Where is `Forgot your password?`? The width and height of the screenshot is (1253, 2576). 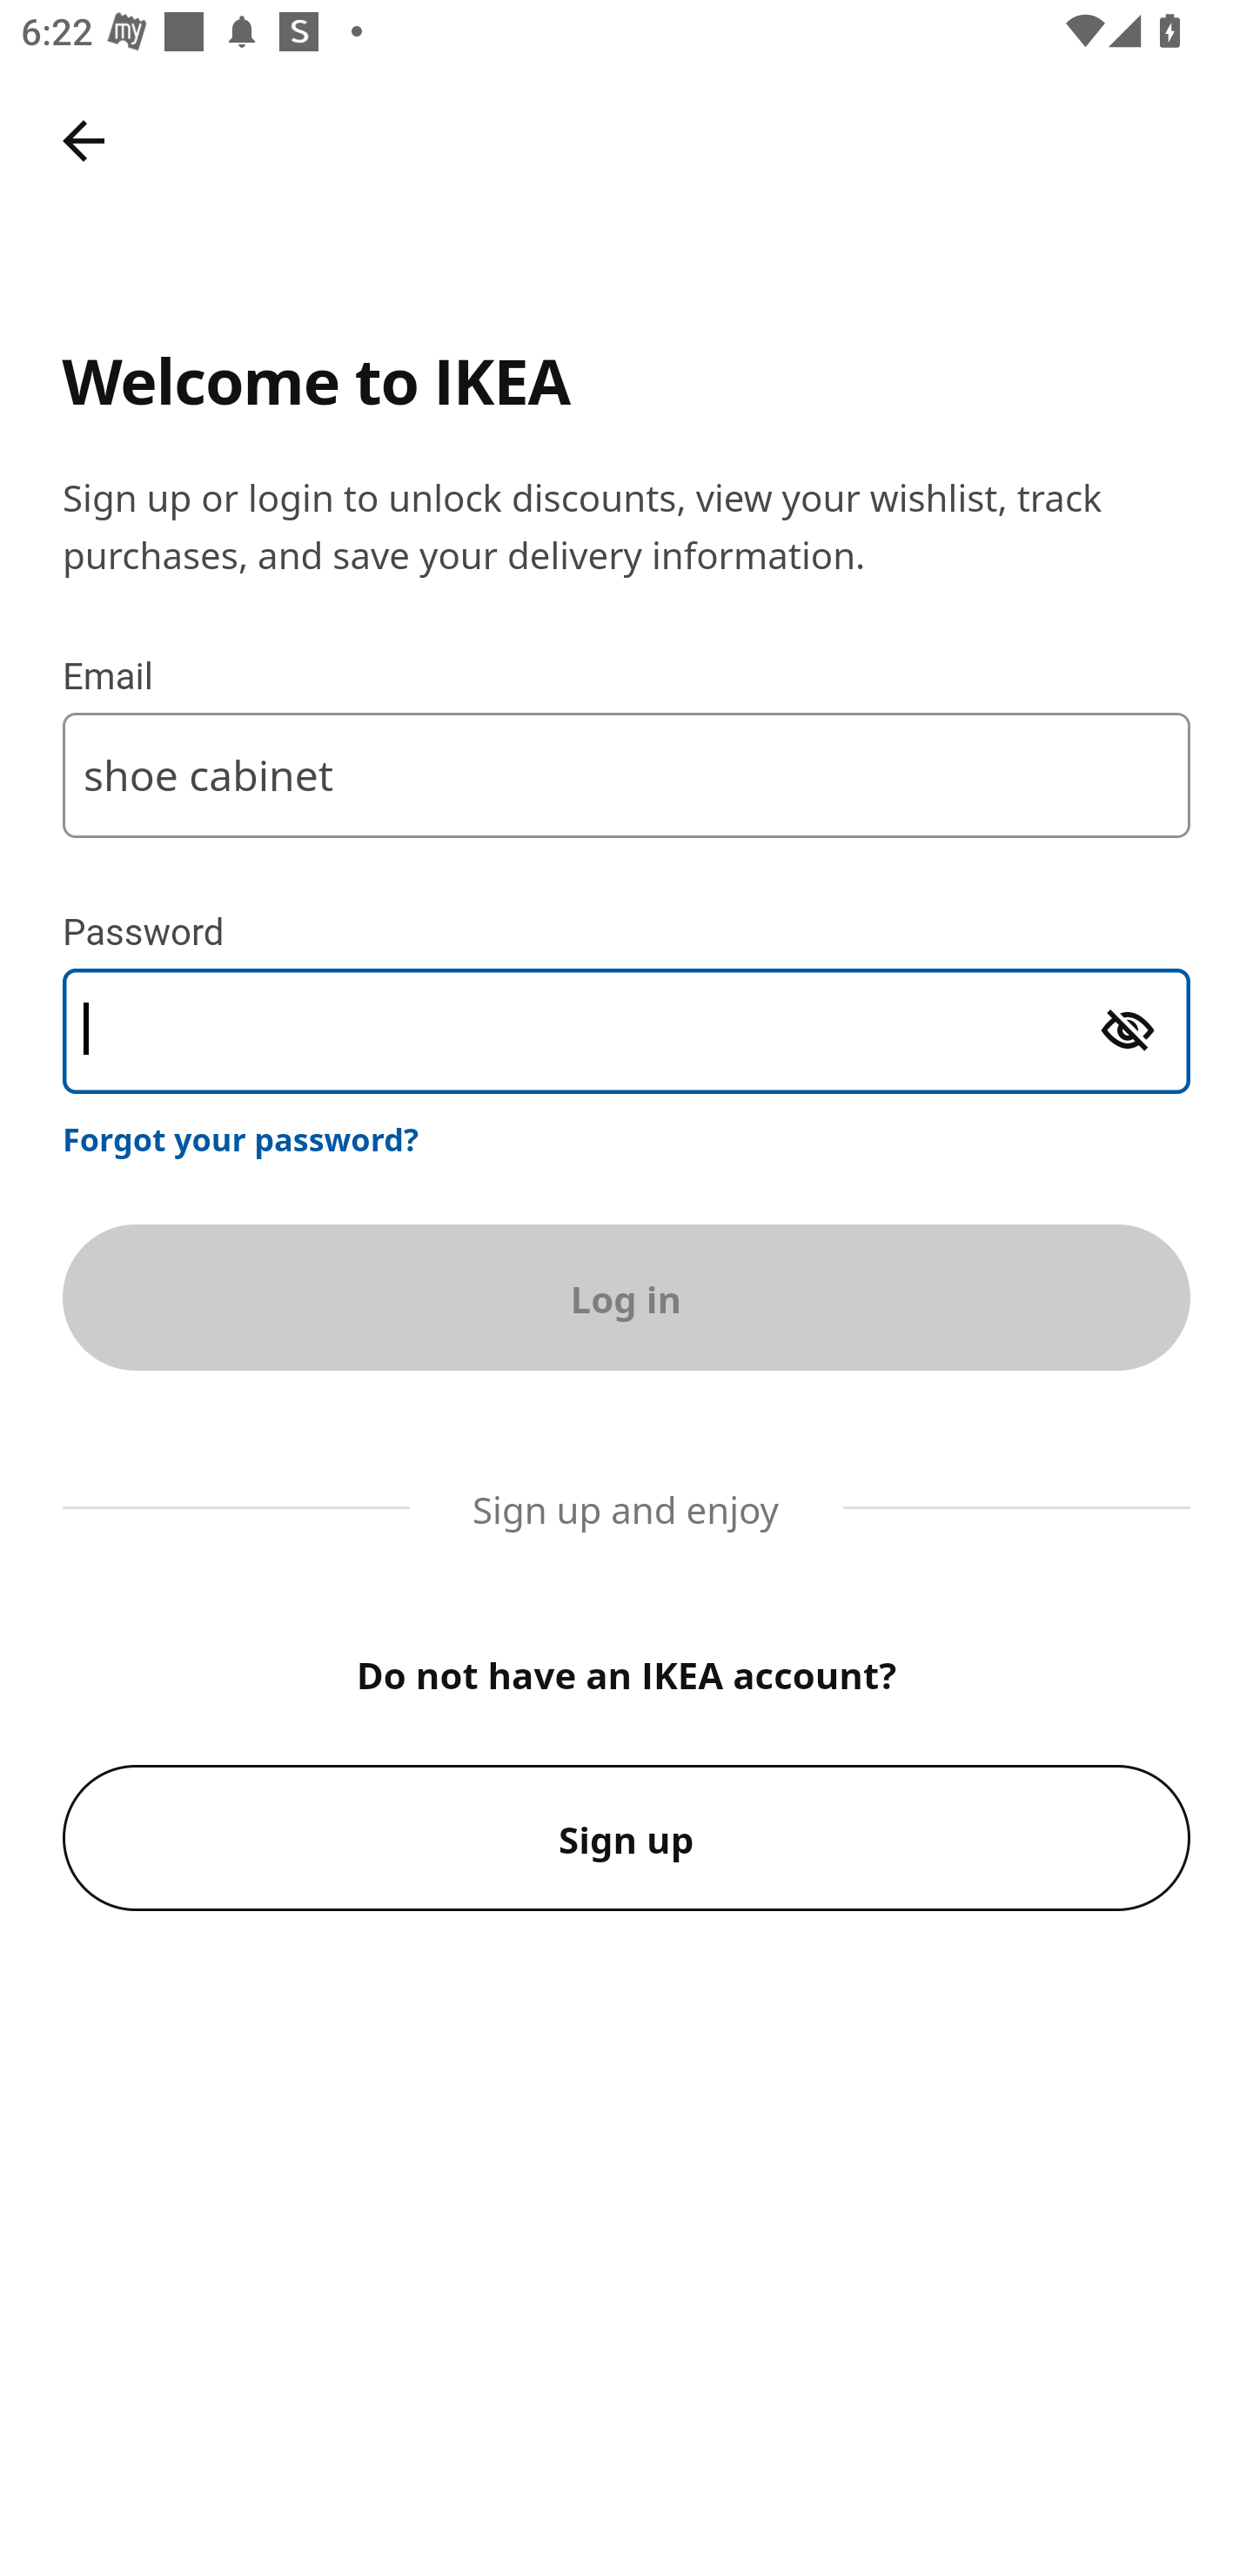
Forgot your password? is located at coordinates (241, 1138).